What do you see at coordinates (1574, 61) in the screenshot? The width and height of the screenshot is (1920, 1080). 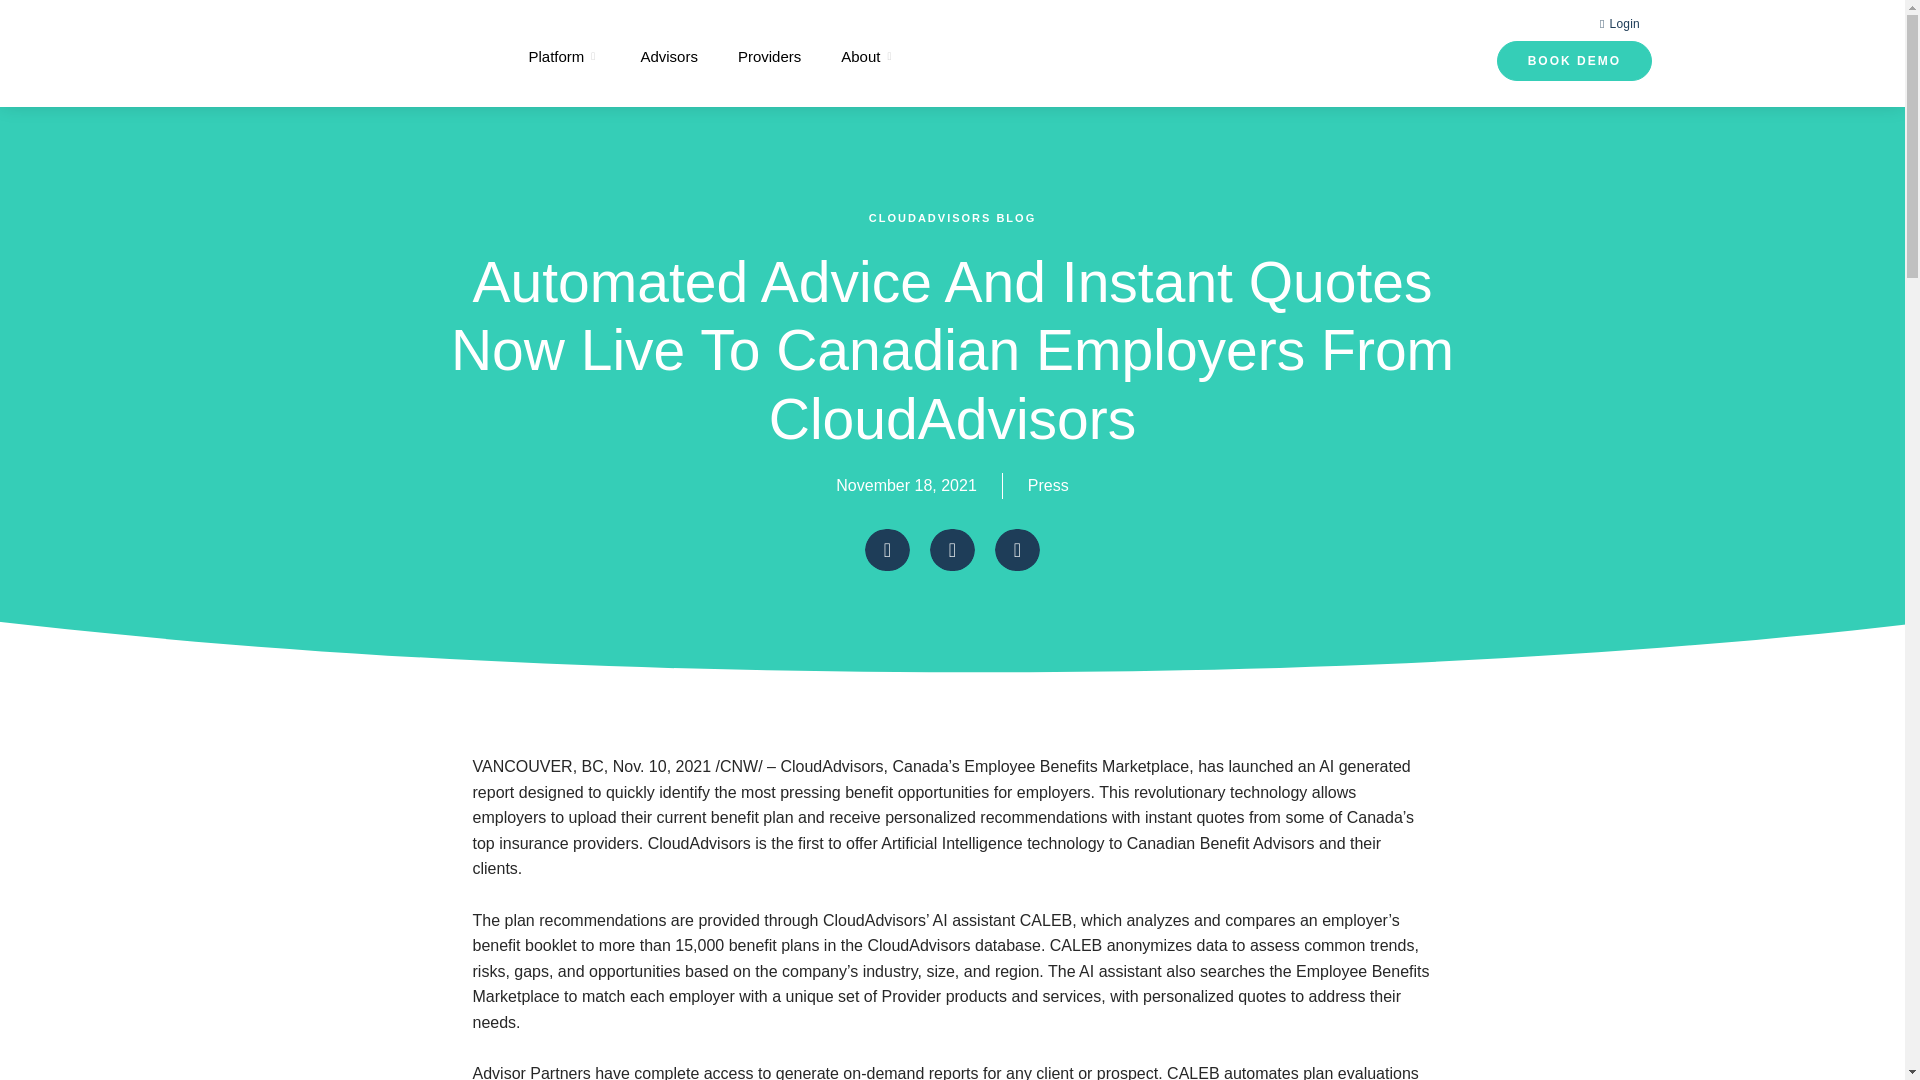 I see `BOOK DEMO` at bounding box center [1574, 61].